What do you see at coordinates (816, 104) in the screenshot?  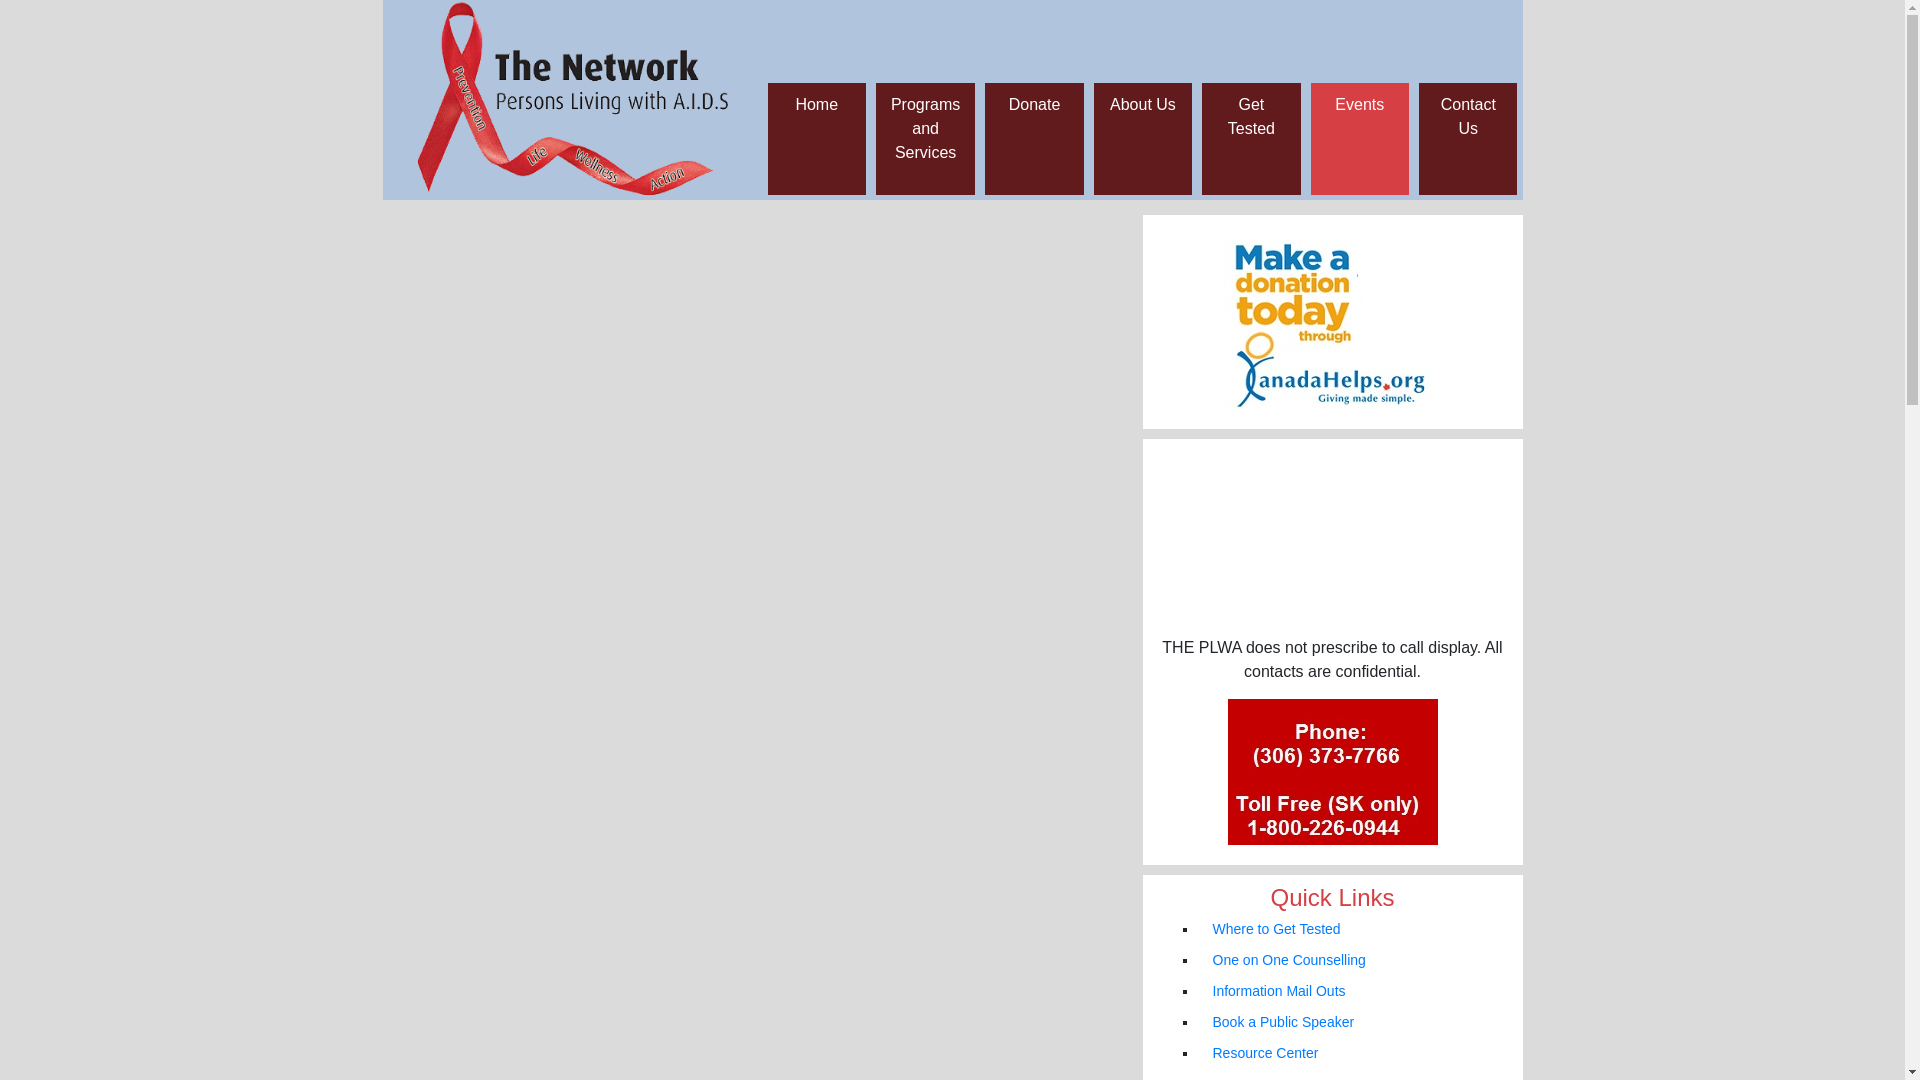 I see `Home` at bounding box center [816, 104].